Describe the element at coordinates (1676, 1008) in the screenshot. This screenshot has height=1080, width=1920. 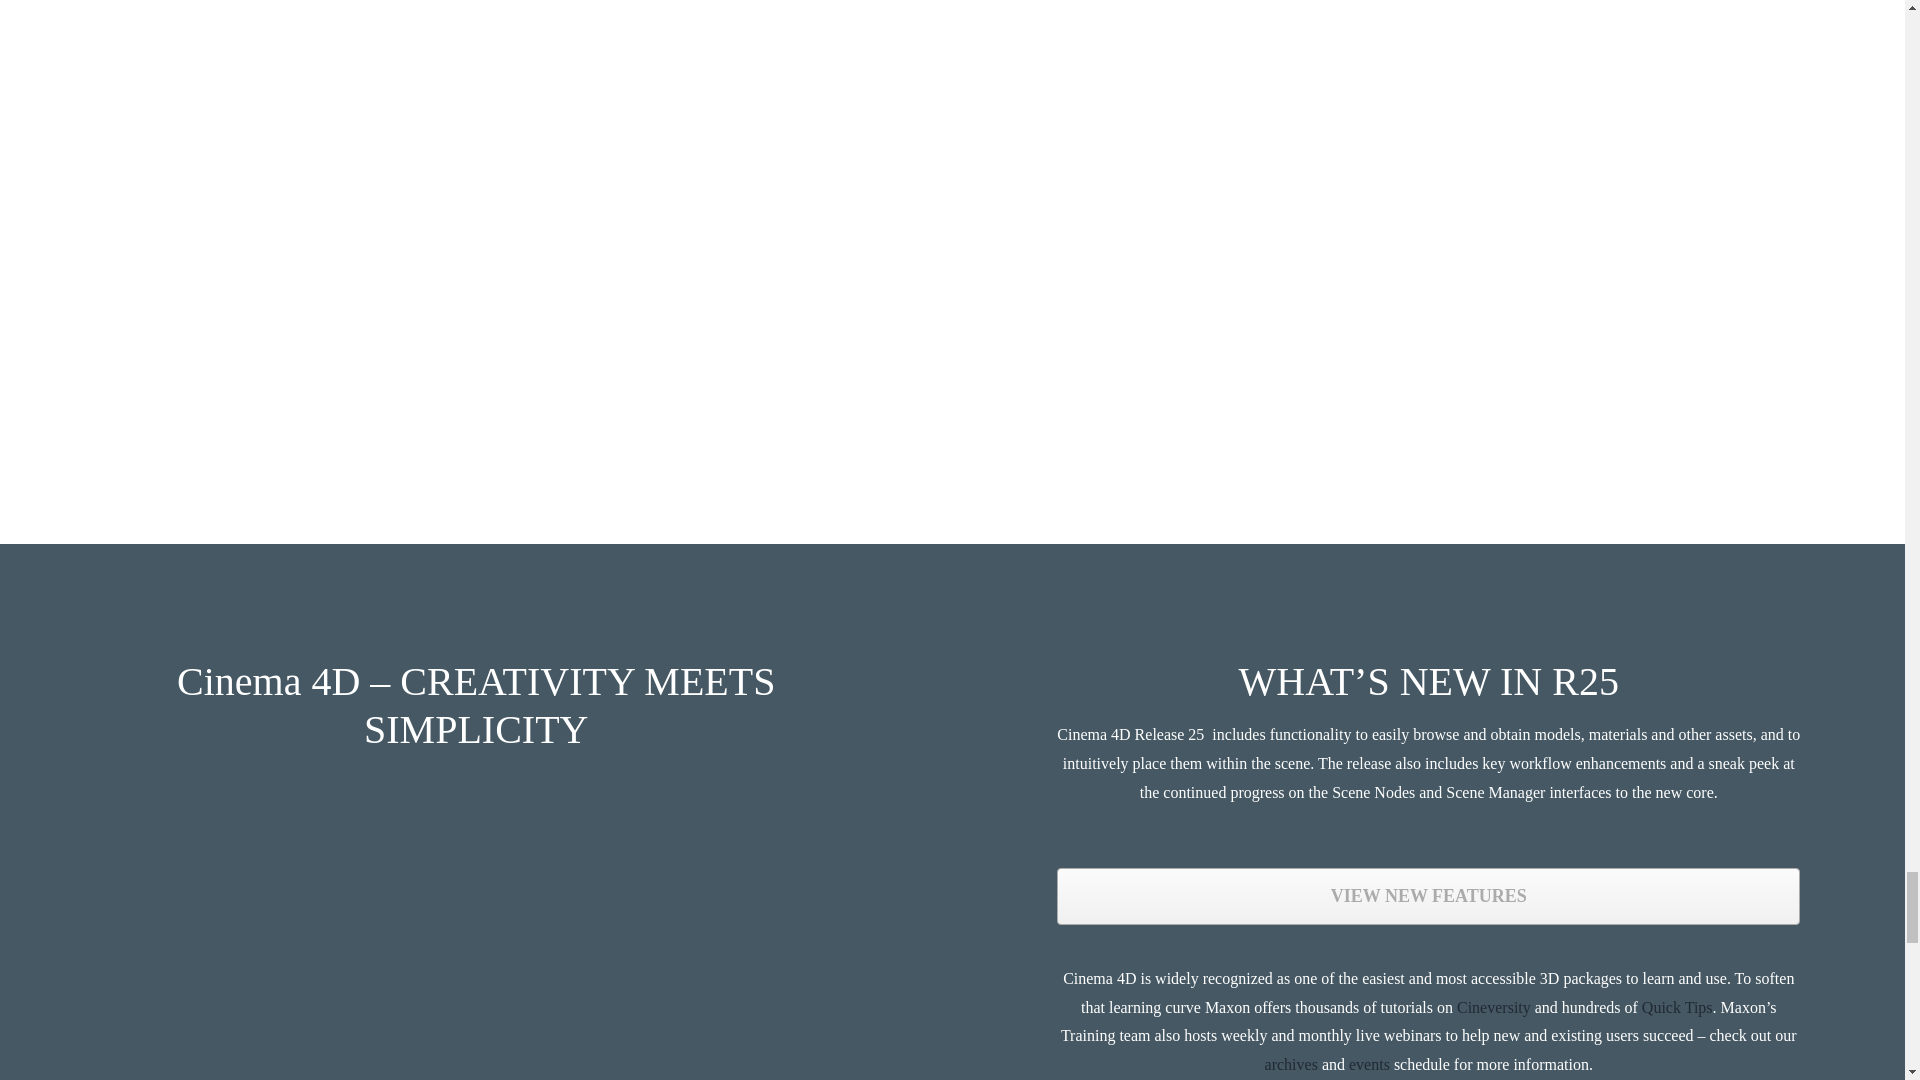
I see `Quick Tips` at that location.